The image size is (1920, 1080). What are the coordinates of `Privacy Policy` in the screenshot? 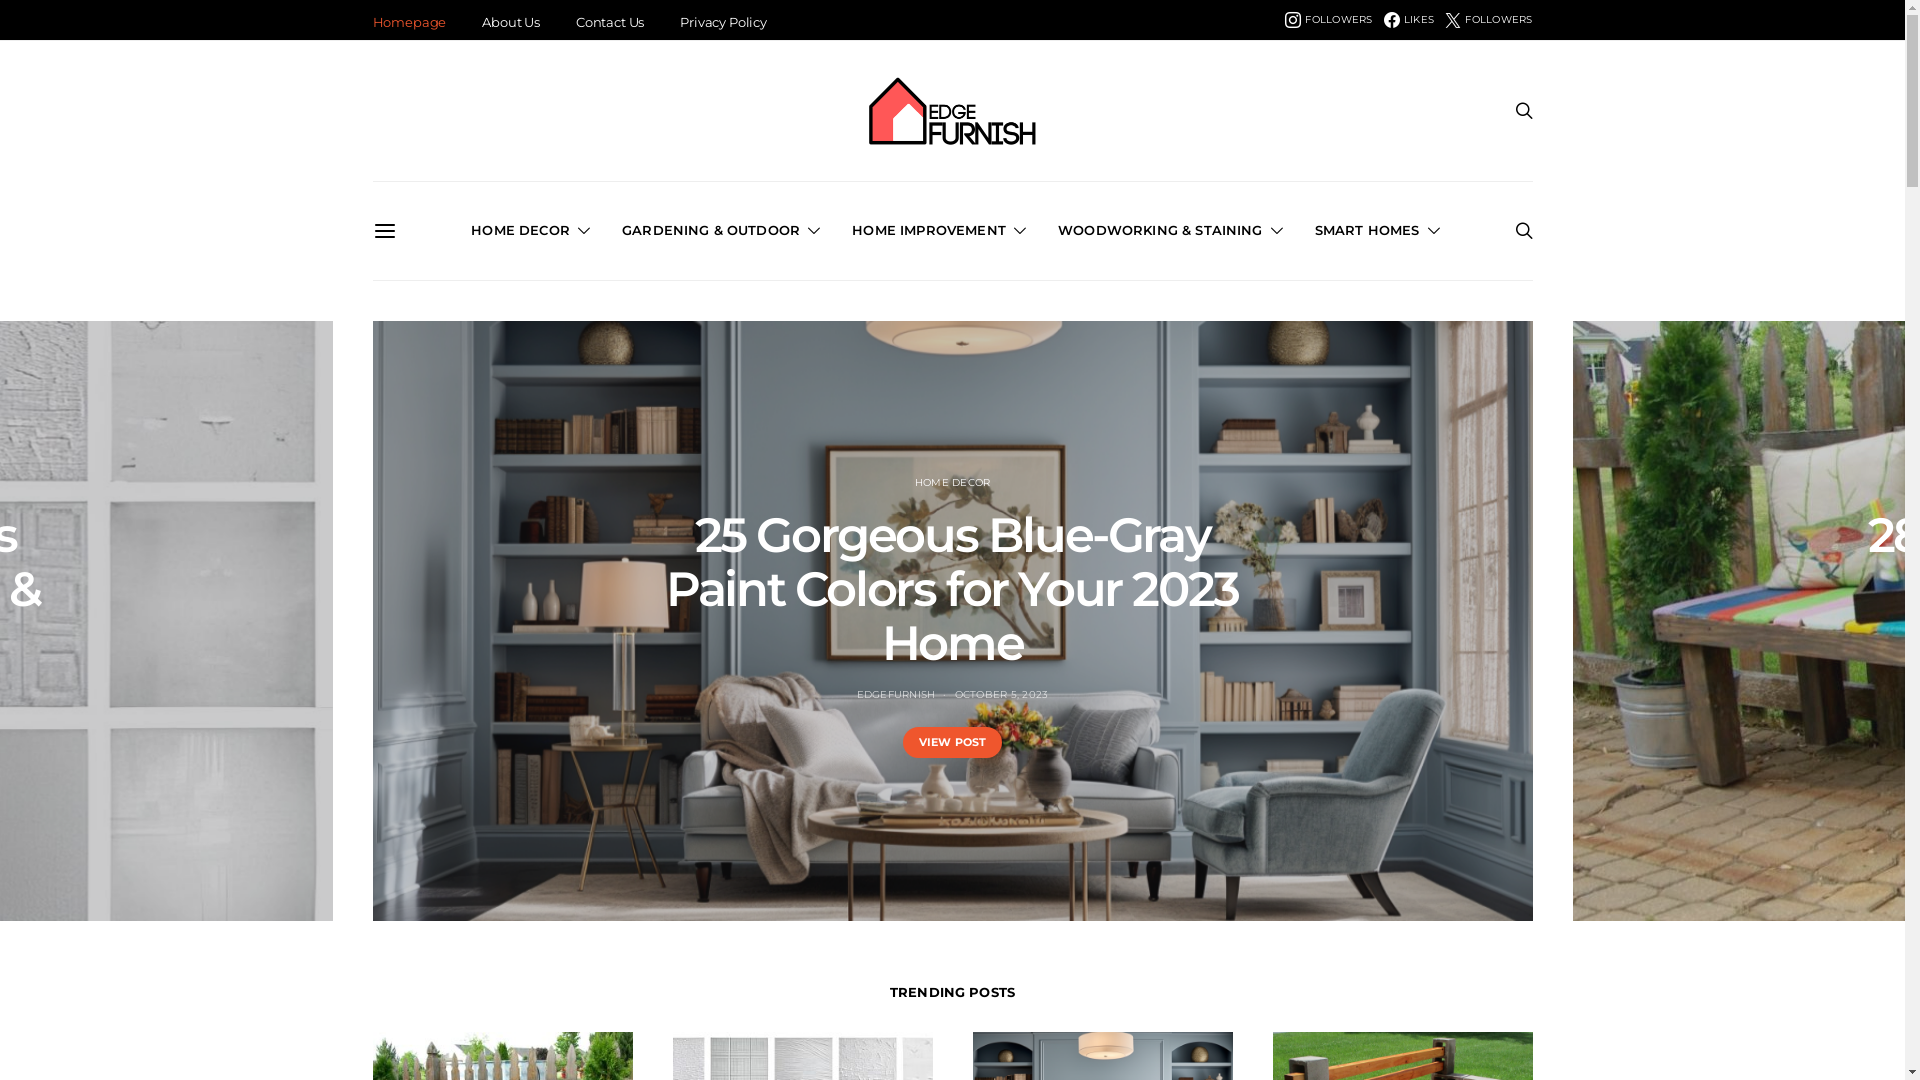 It's located at (724, 23).